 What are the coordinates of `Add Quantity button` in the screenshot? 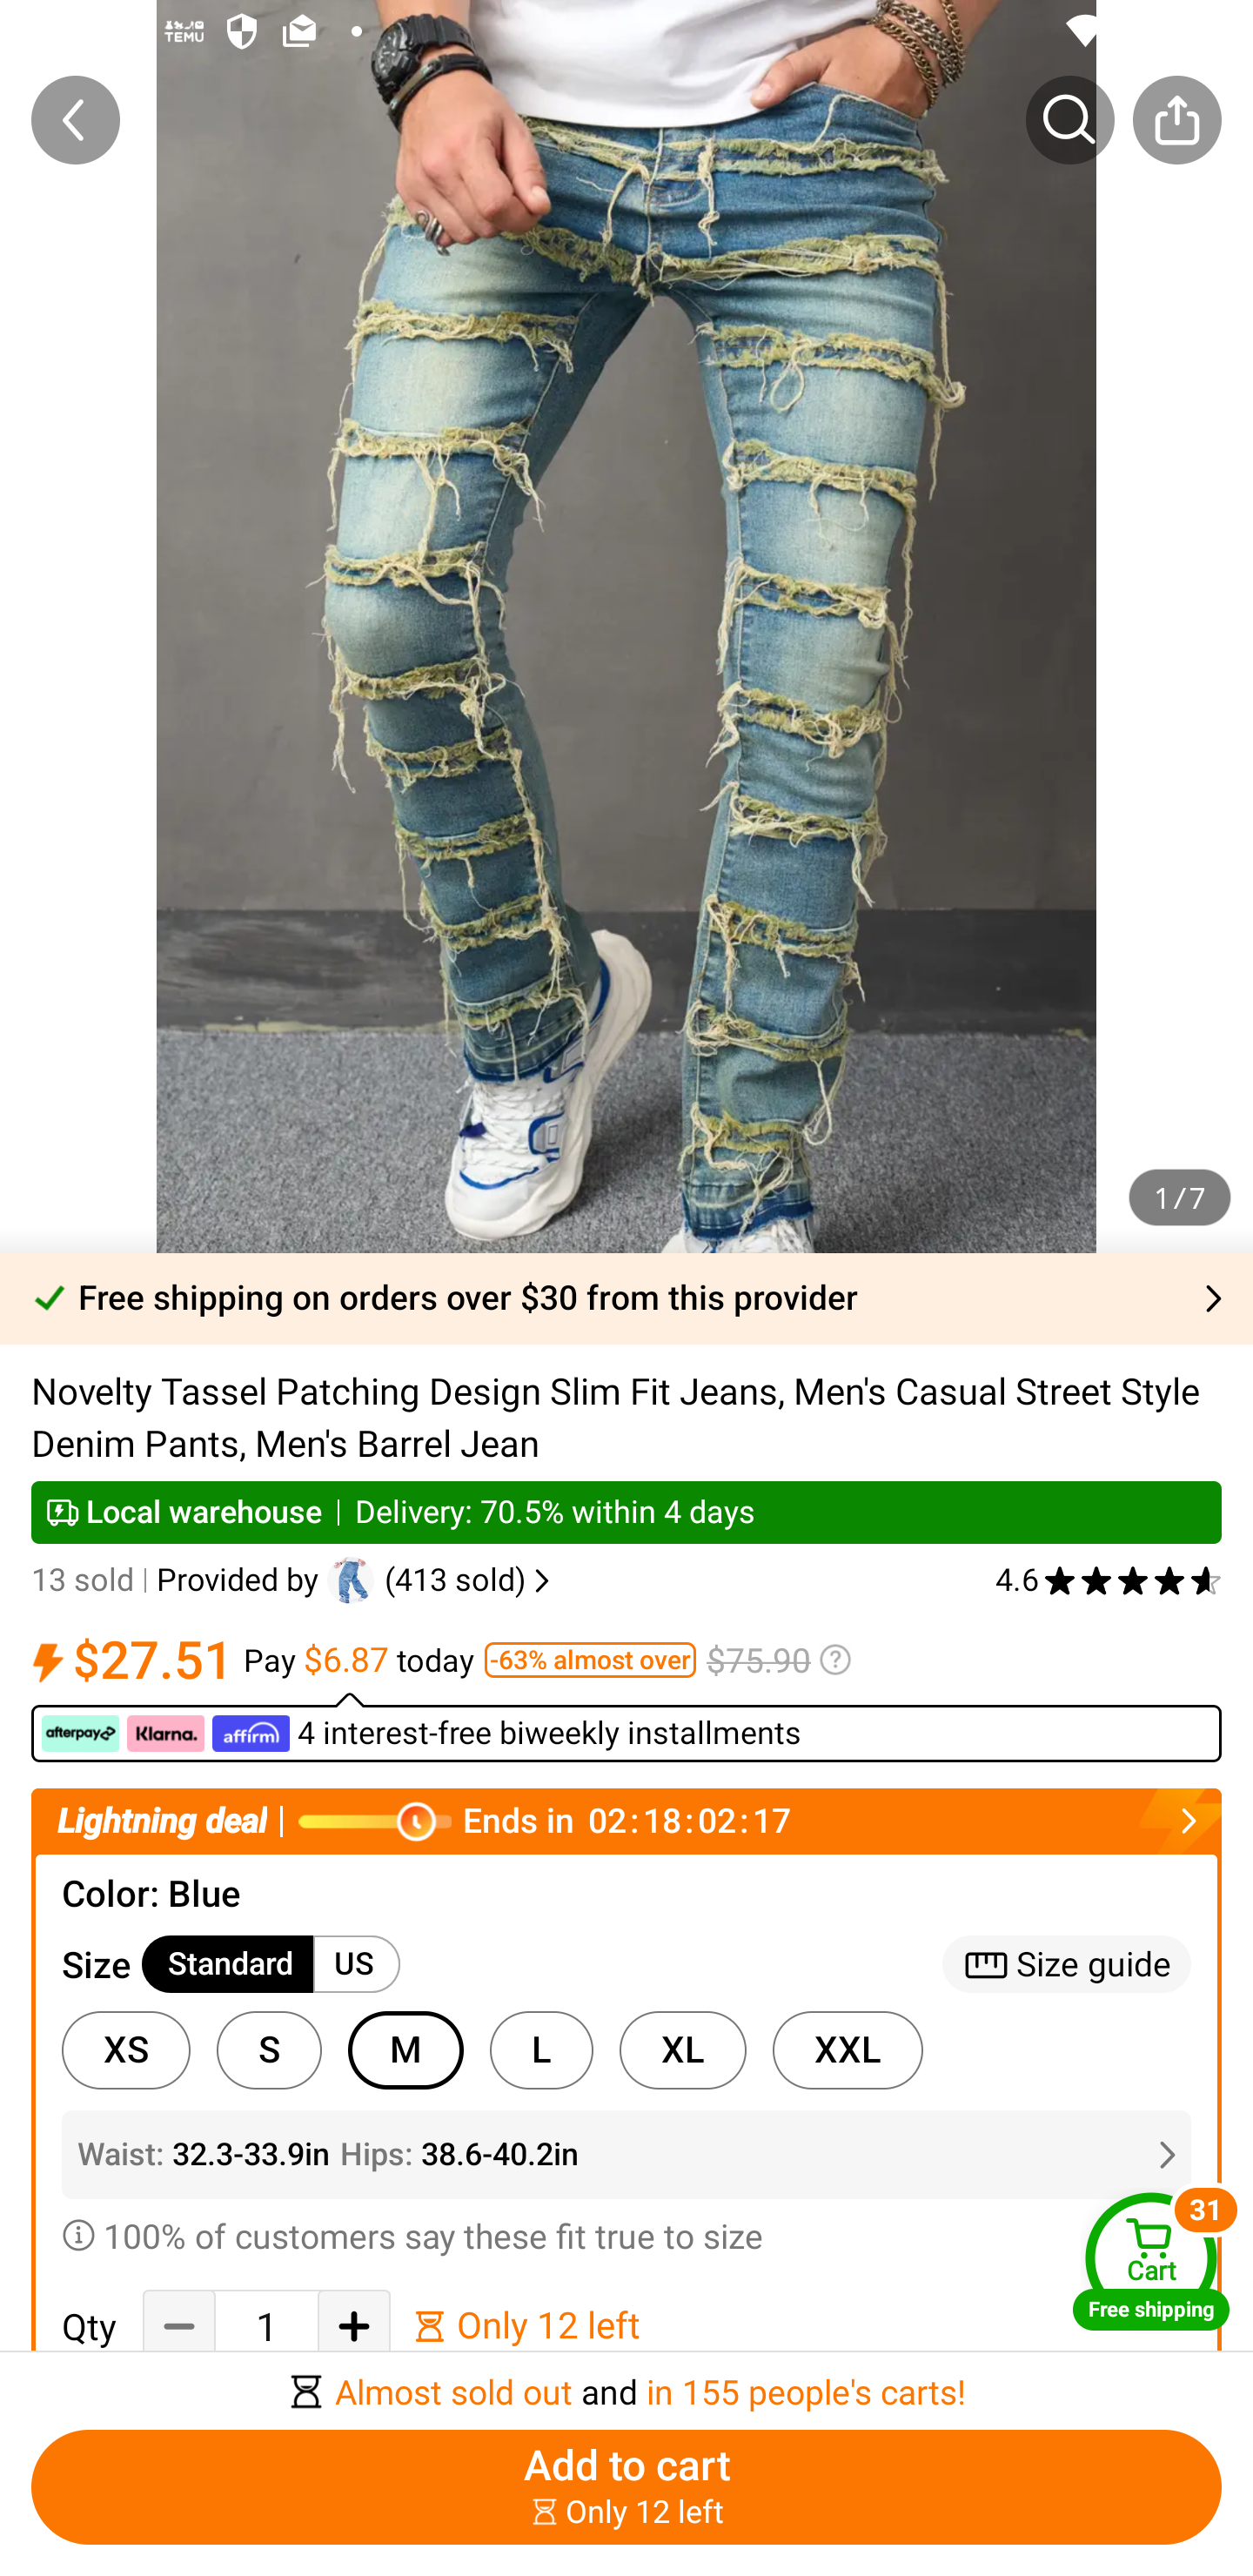 It's located at (353, 2325).